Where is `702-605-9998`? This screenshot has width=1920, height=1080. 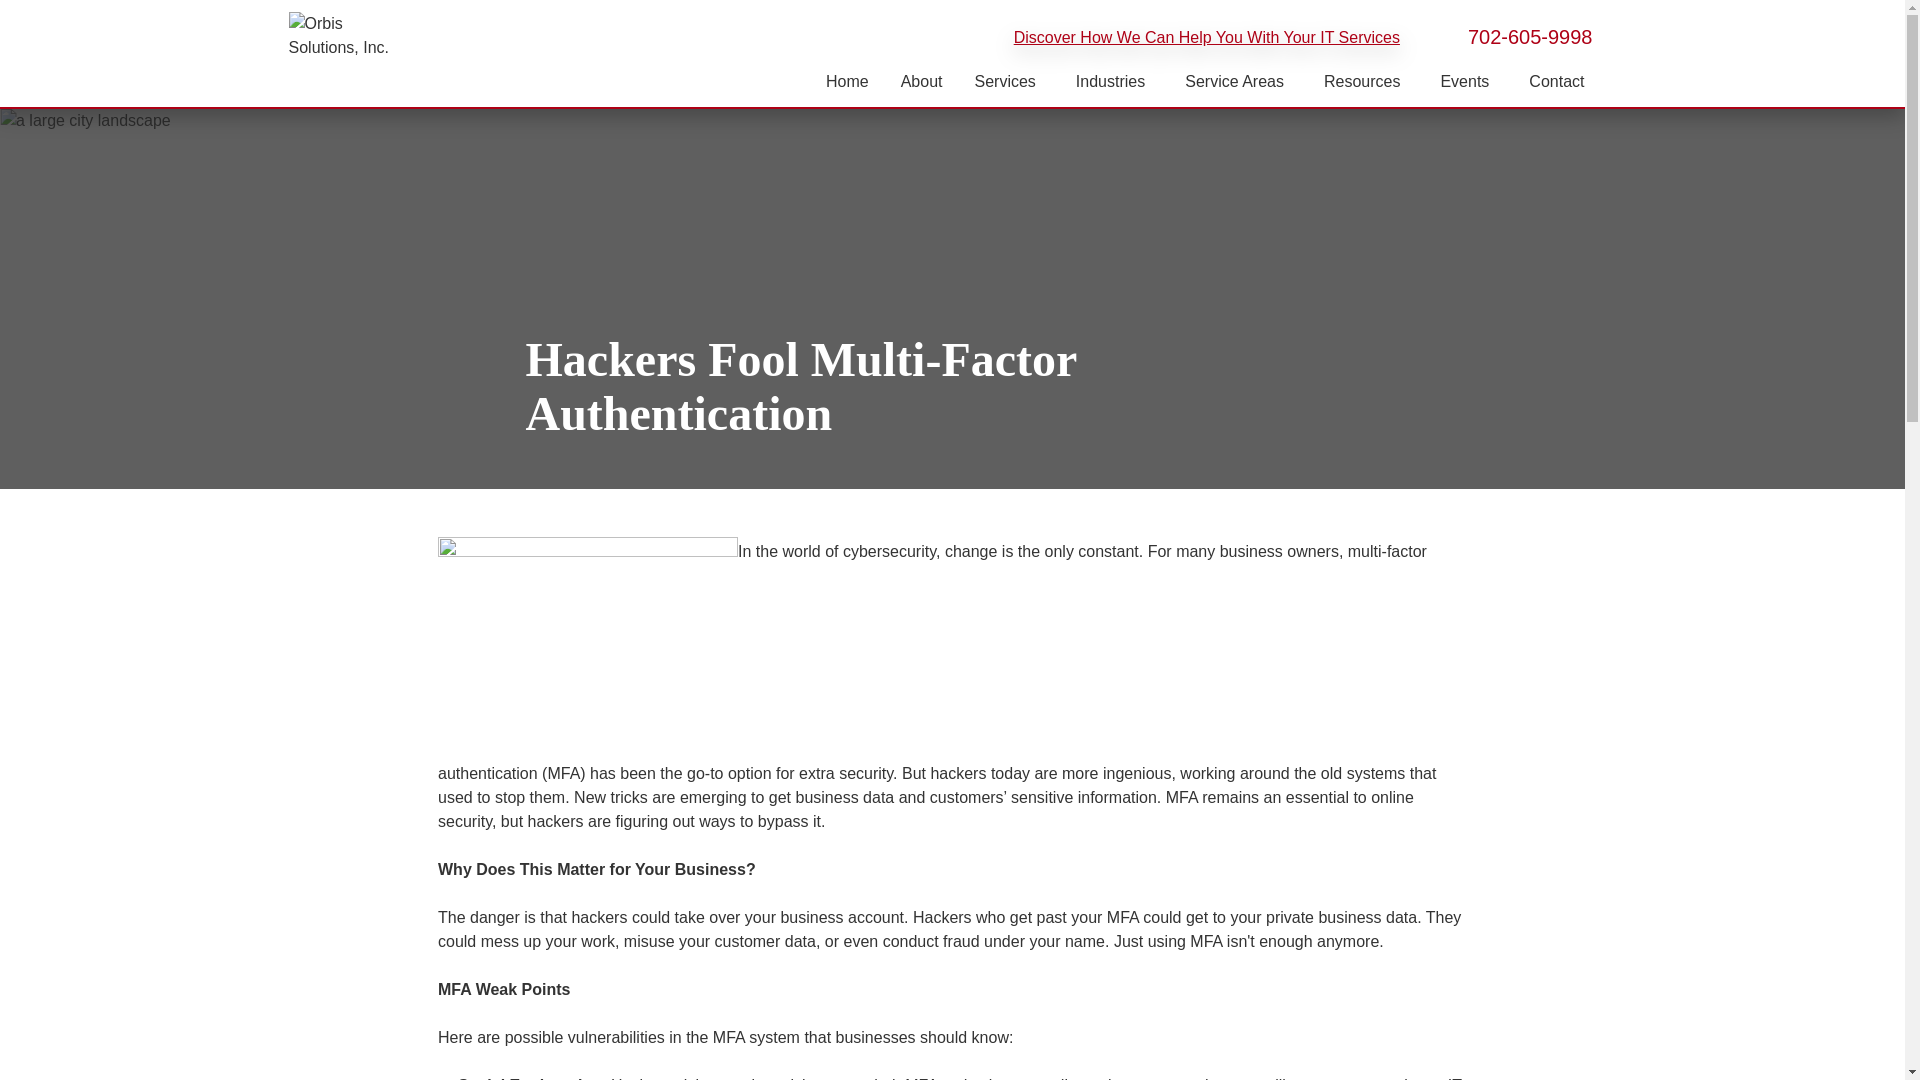
702-605-9998 is located at coordinates (1520, 36).